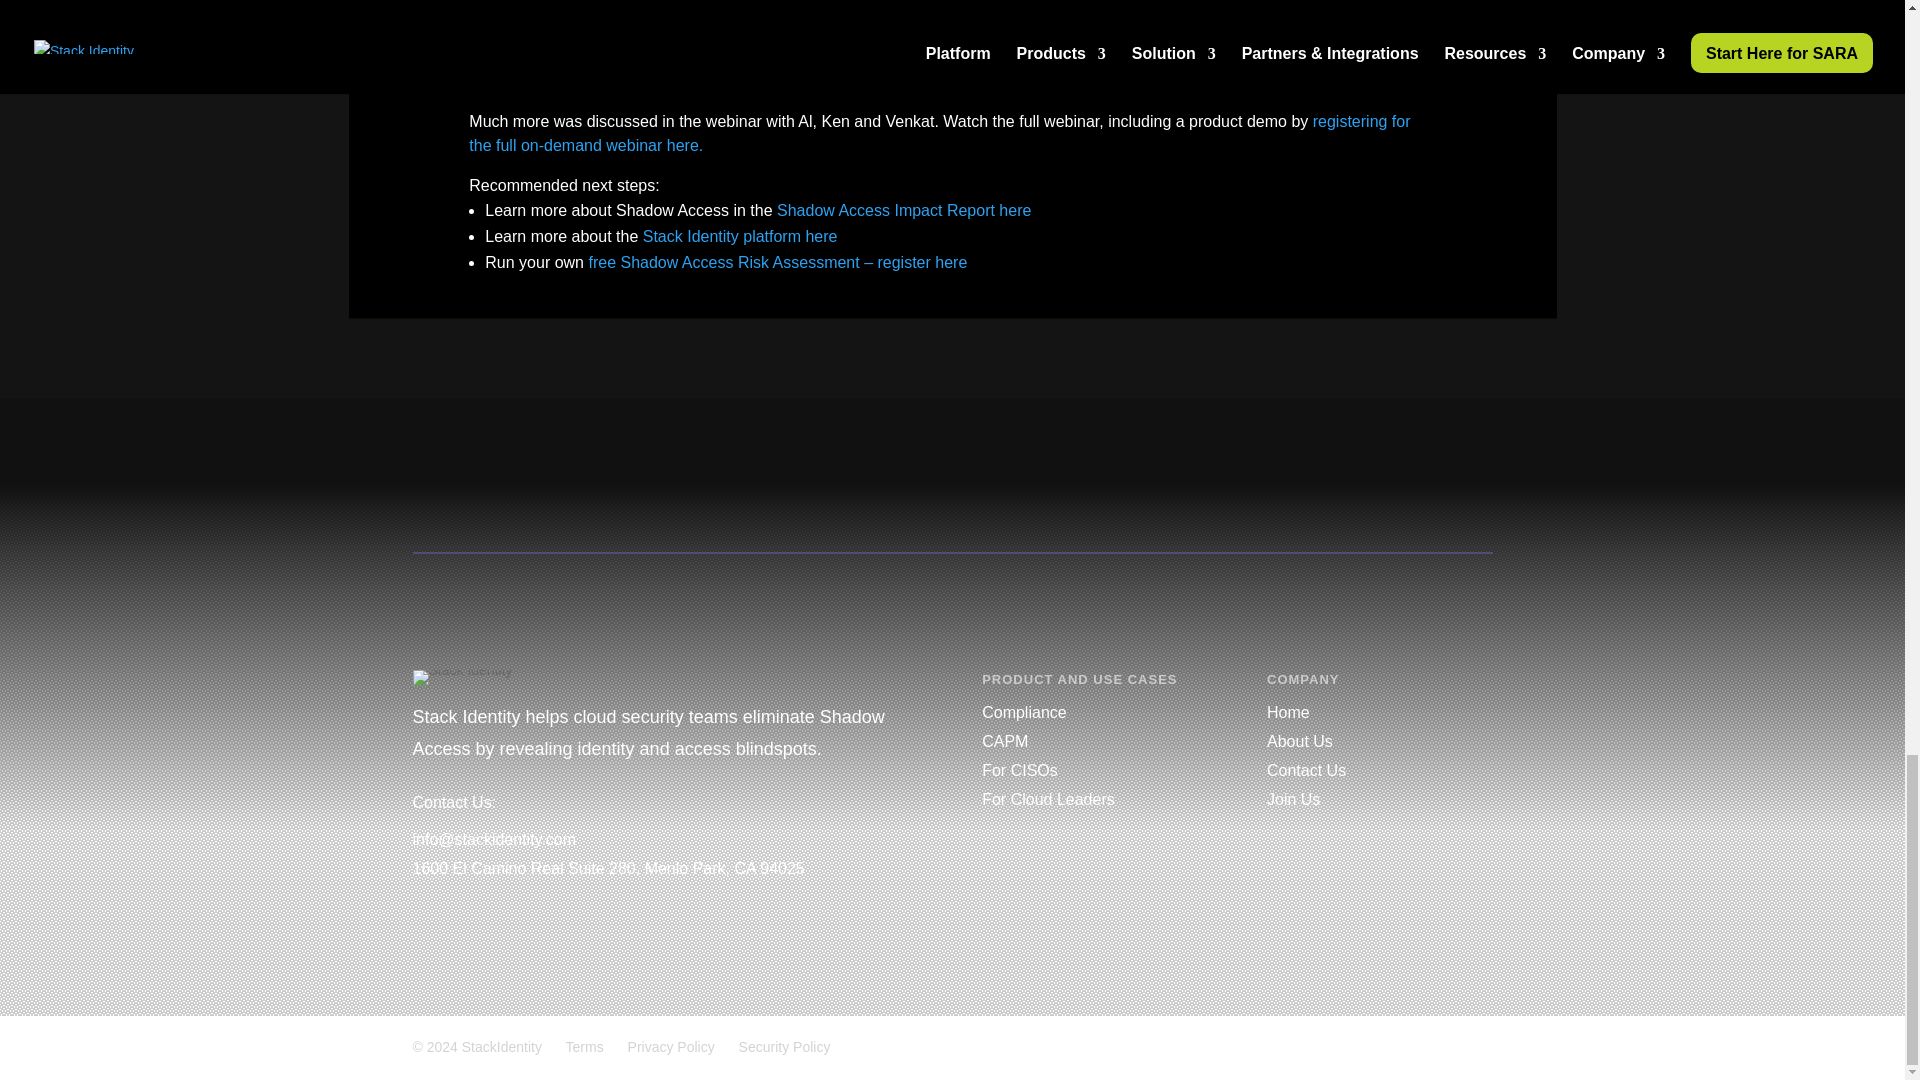  I want to click on Shadow Access Impact Report here, so click(904, 210).